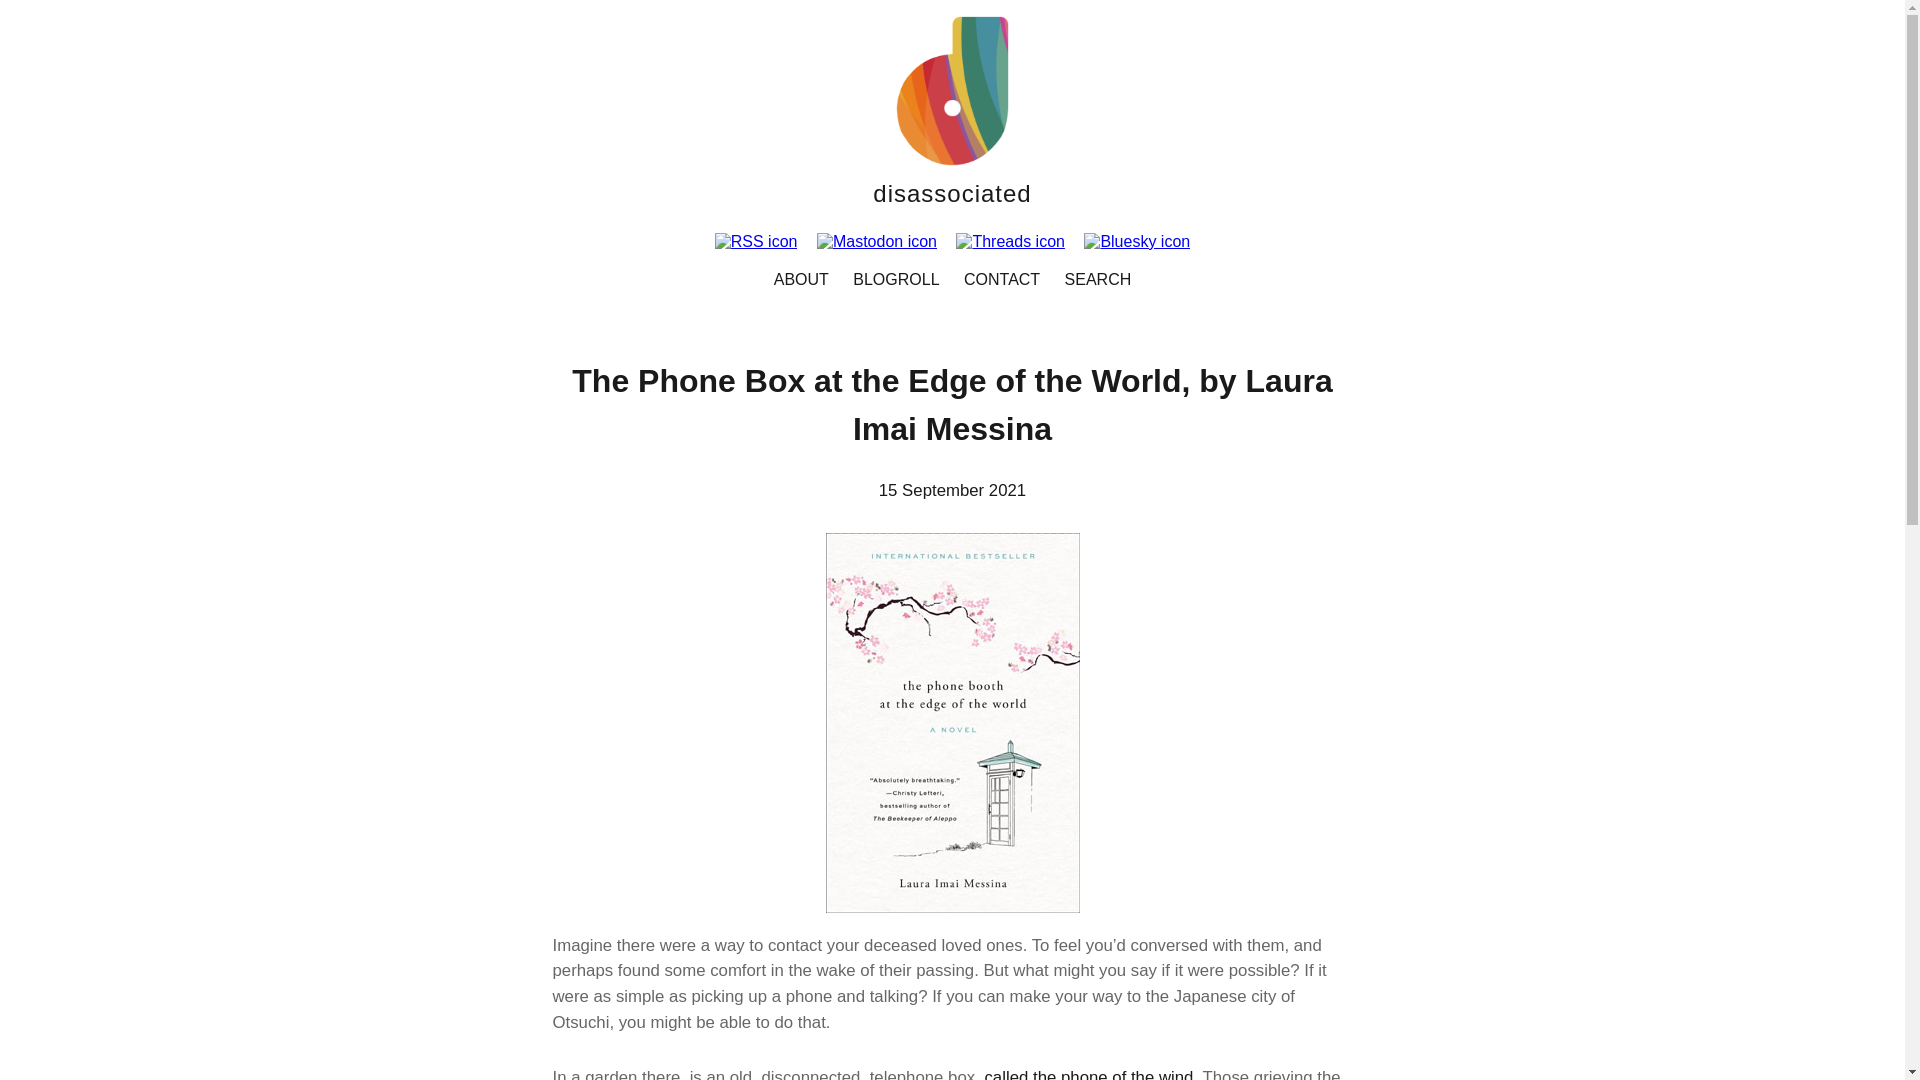 The height and width of the screenshot is (1080, 1920). What do you see at coordinates (1088, 1074) in the screenshot?
I see `called the phone of the wind` at bounding box center [1088, 1074].